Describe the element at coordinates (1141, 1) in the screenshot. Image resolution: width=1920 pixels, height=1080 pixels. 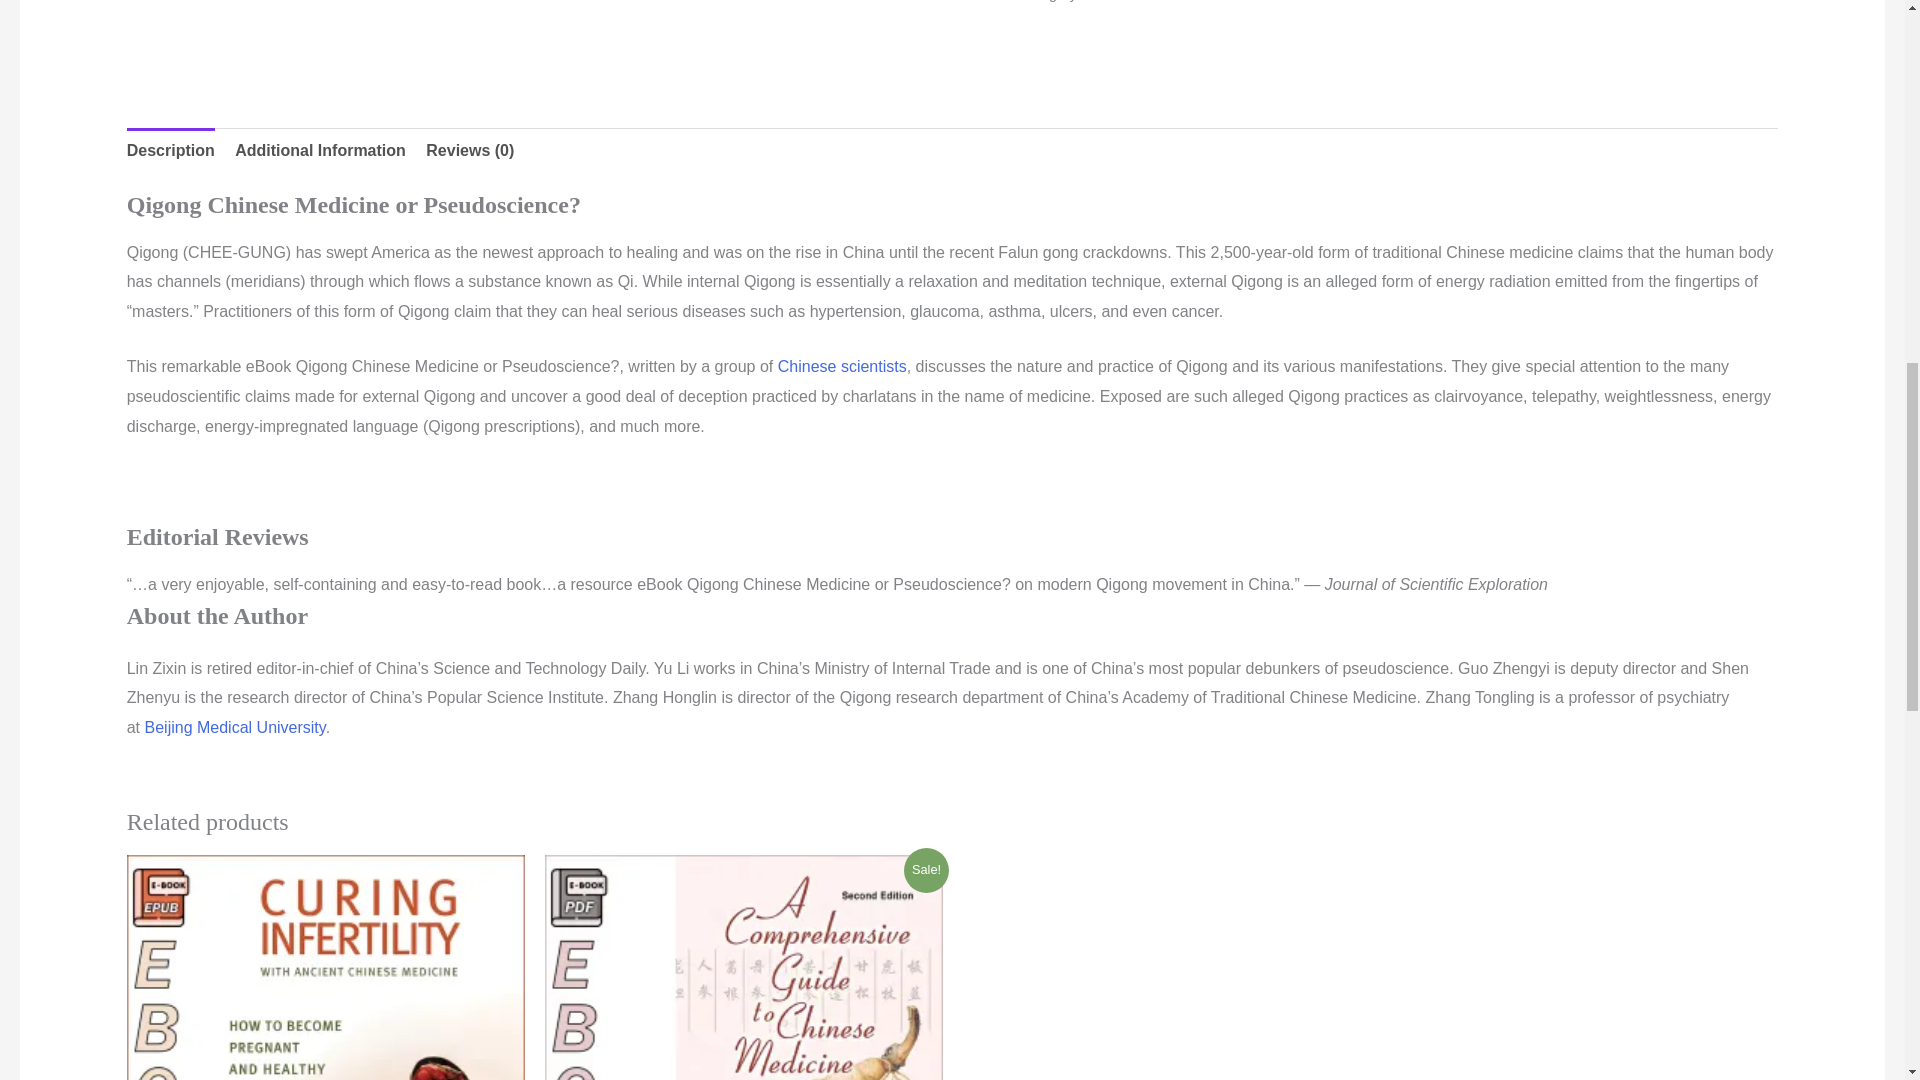
I see `Chinese Medicine` at that location.